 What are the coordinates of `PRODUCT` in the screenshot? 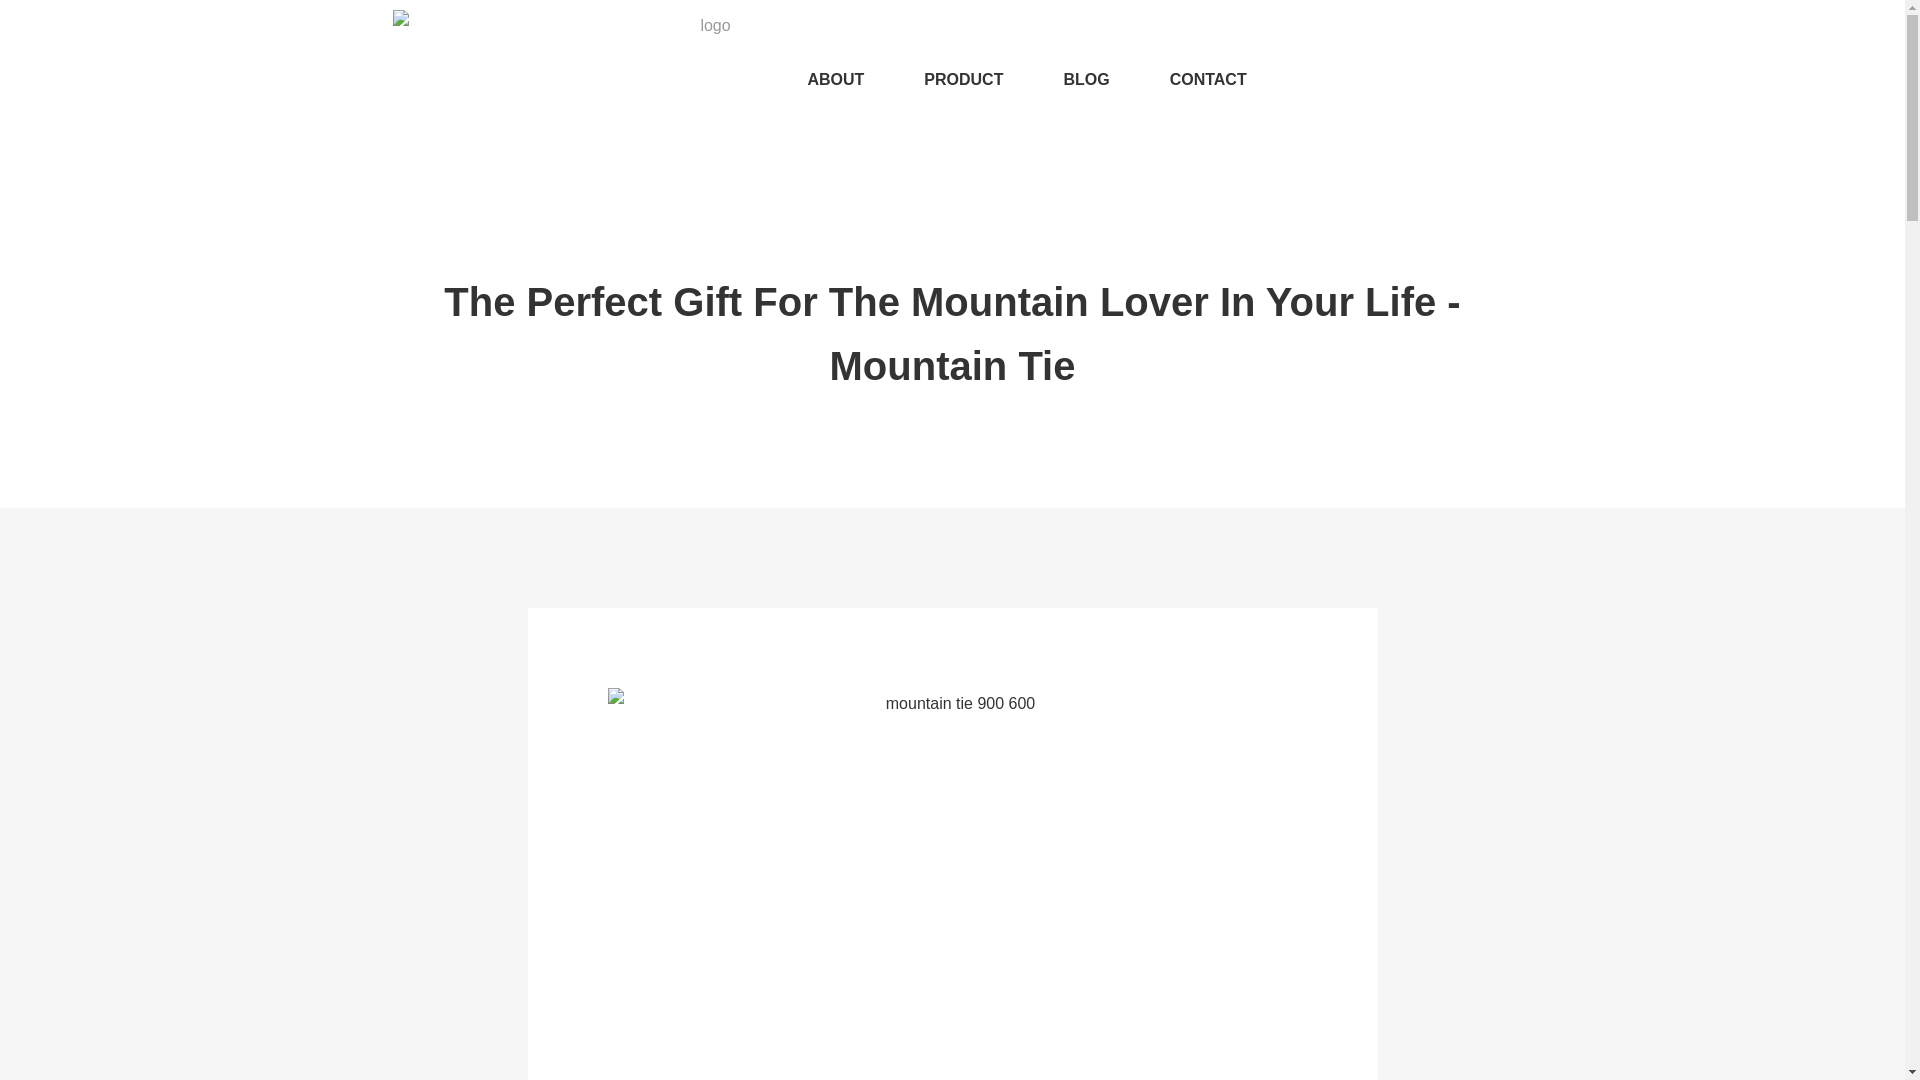 It's located at (964, 80).